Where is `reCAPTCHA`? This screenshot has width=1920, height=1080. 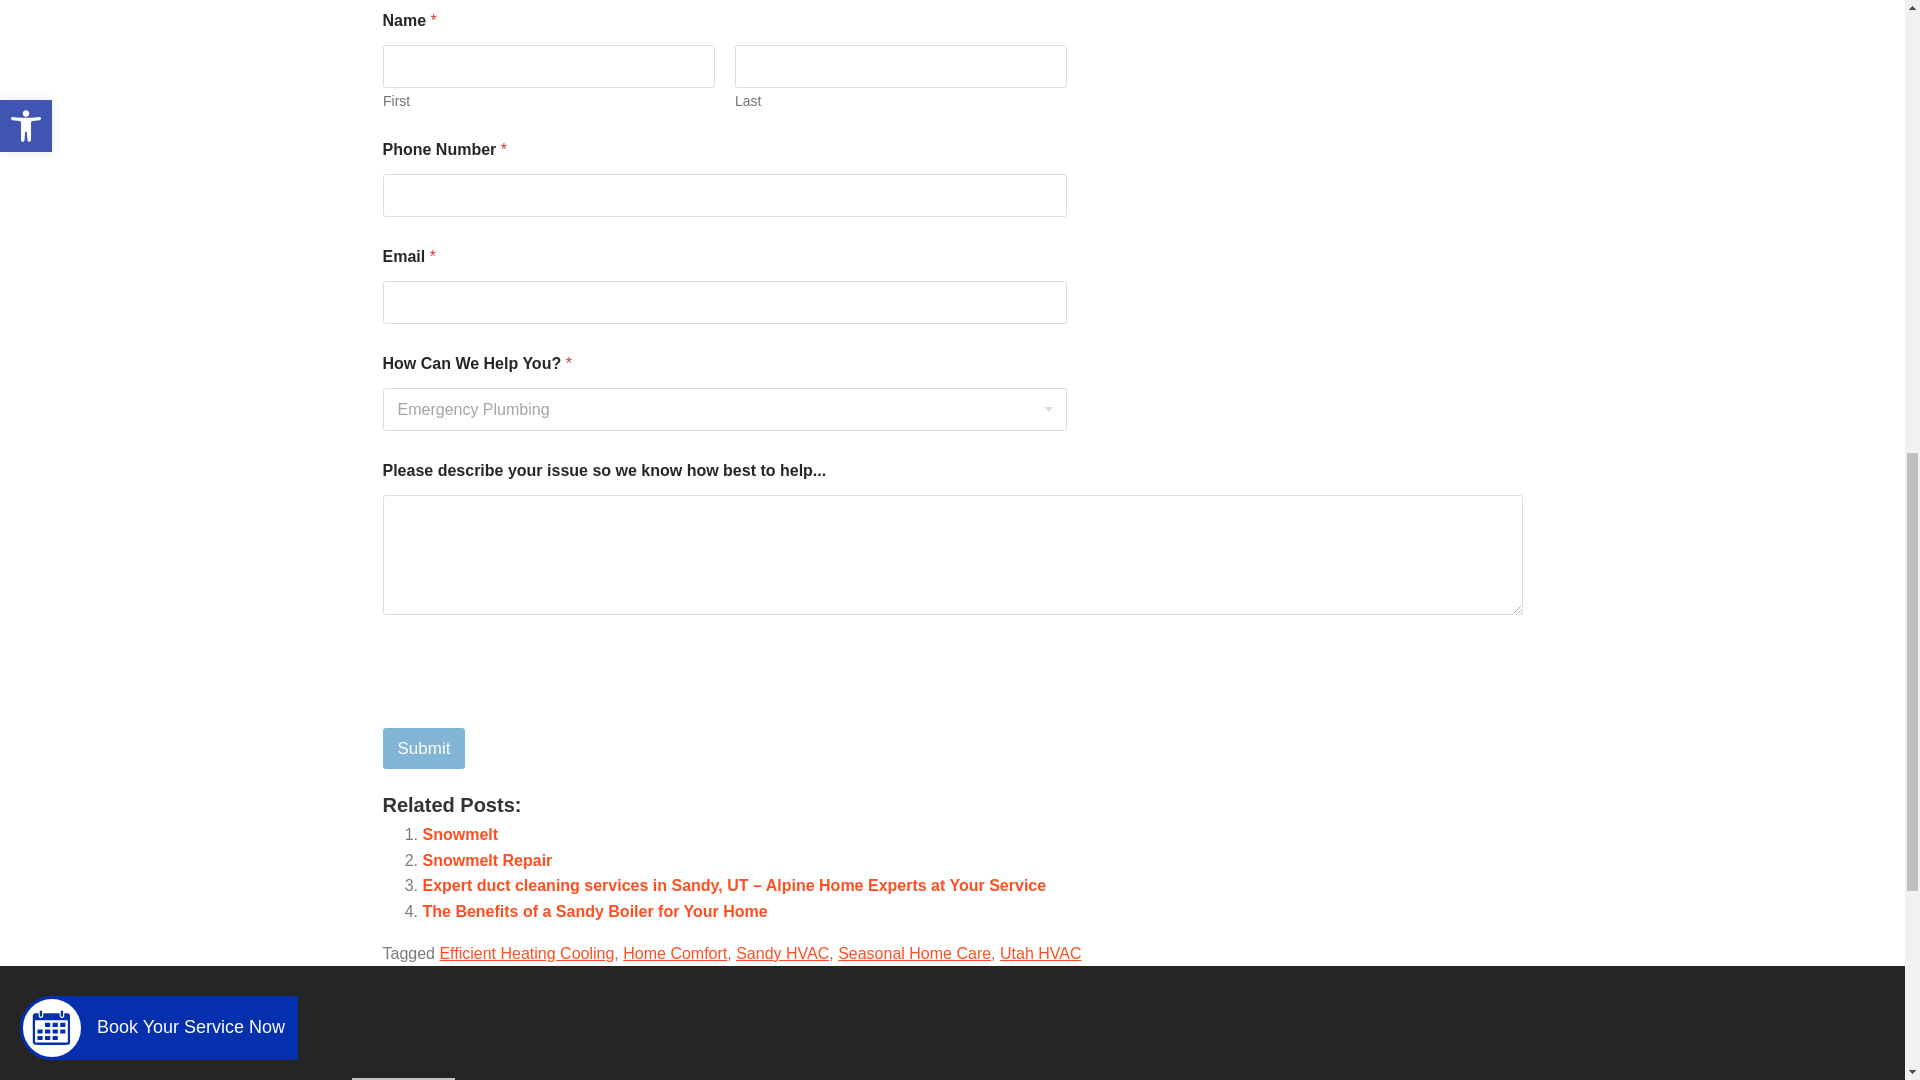 reCAPTCHA is located at coordinates (534, 714).